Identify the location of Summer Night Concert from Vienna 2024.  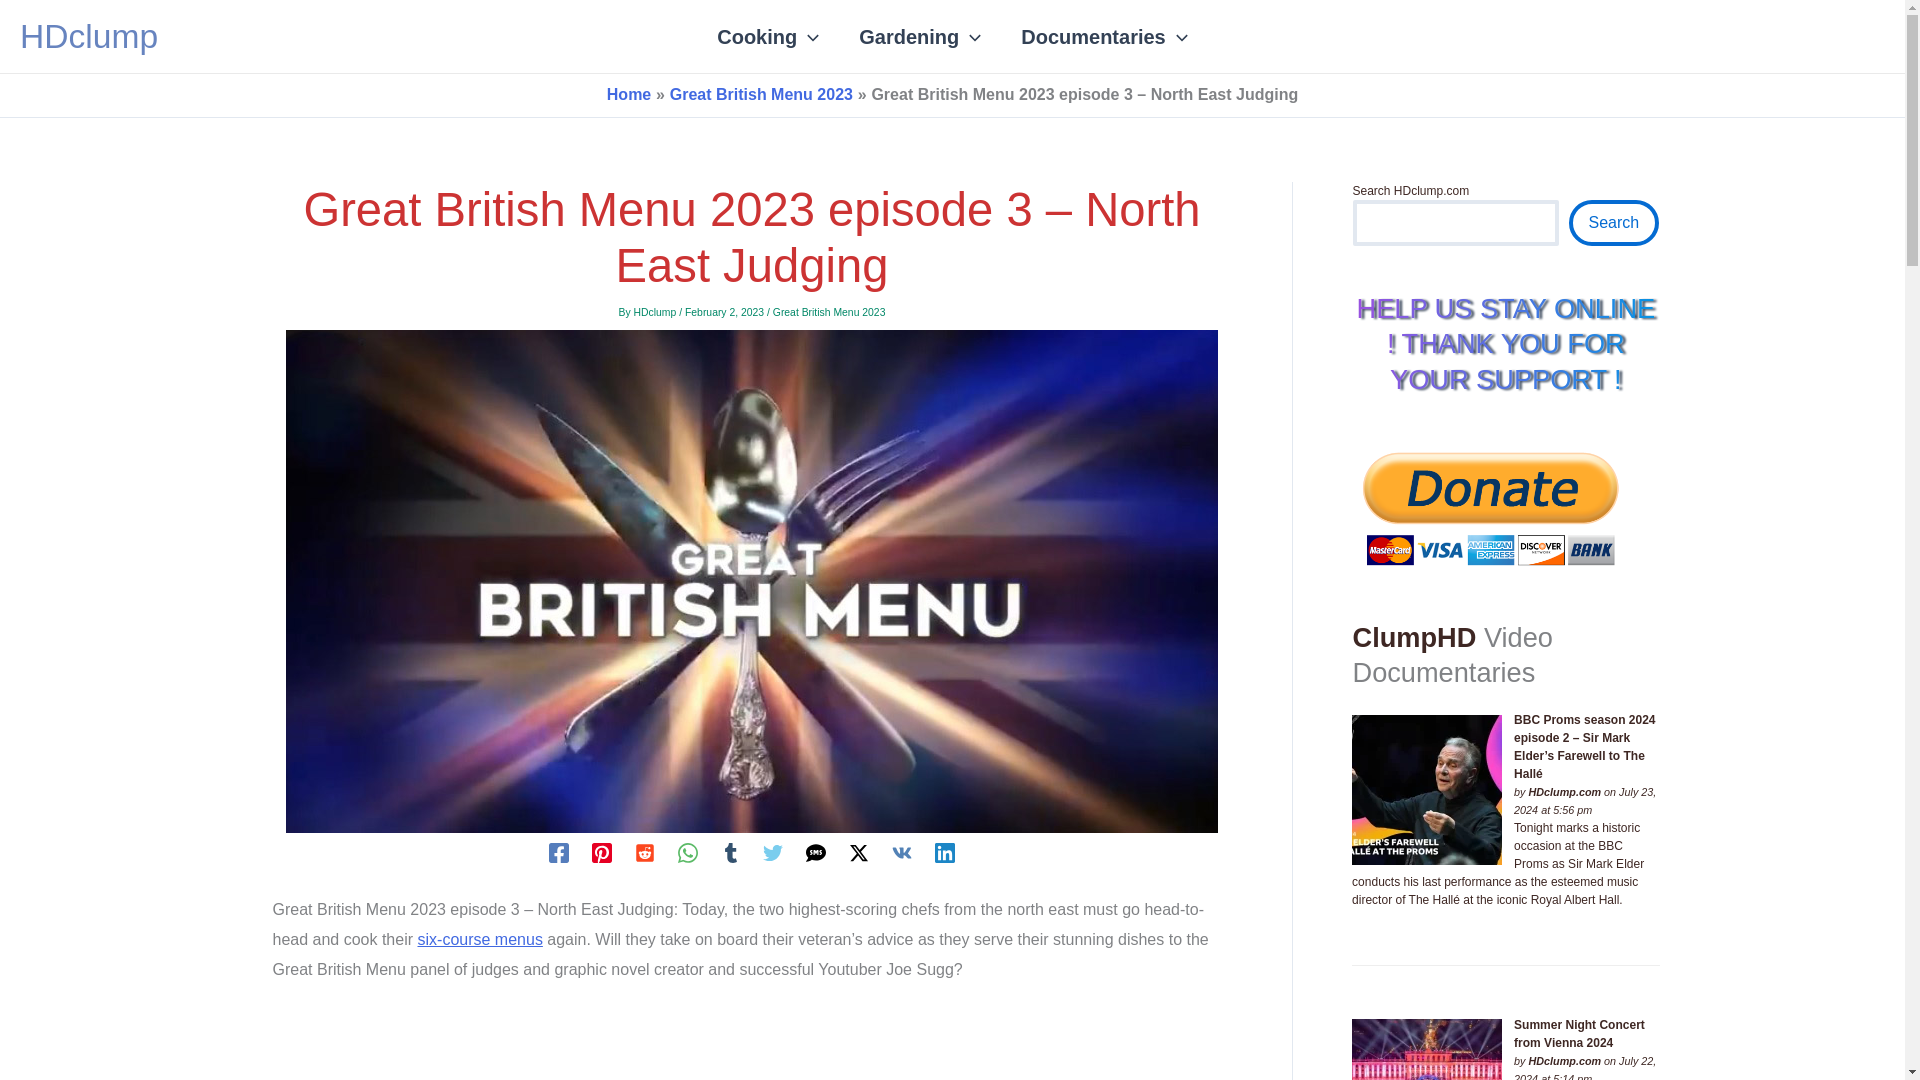
(1426, 1050).